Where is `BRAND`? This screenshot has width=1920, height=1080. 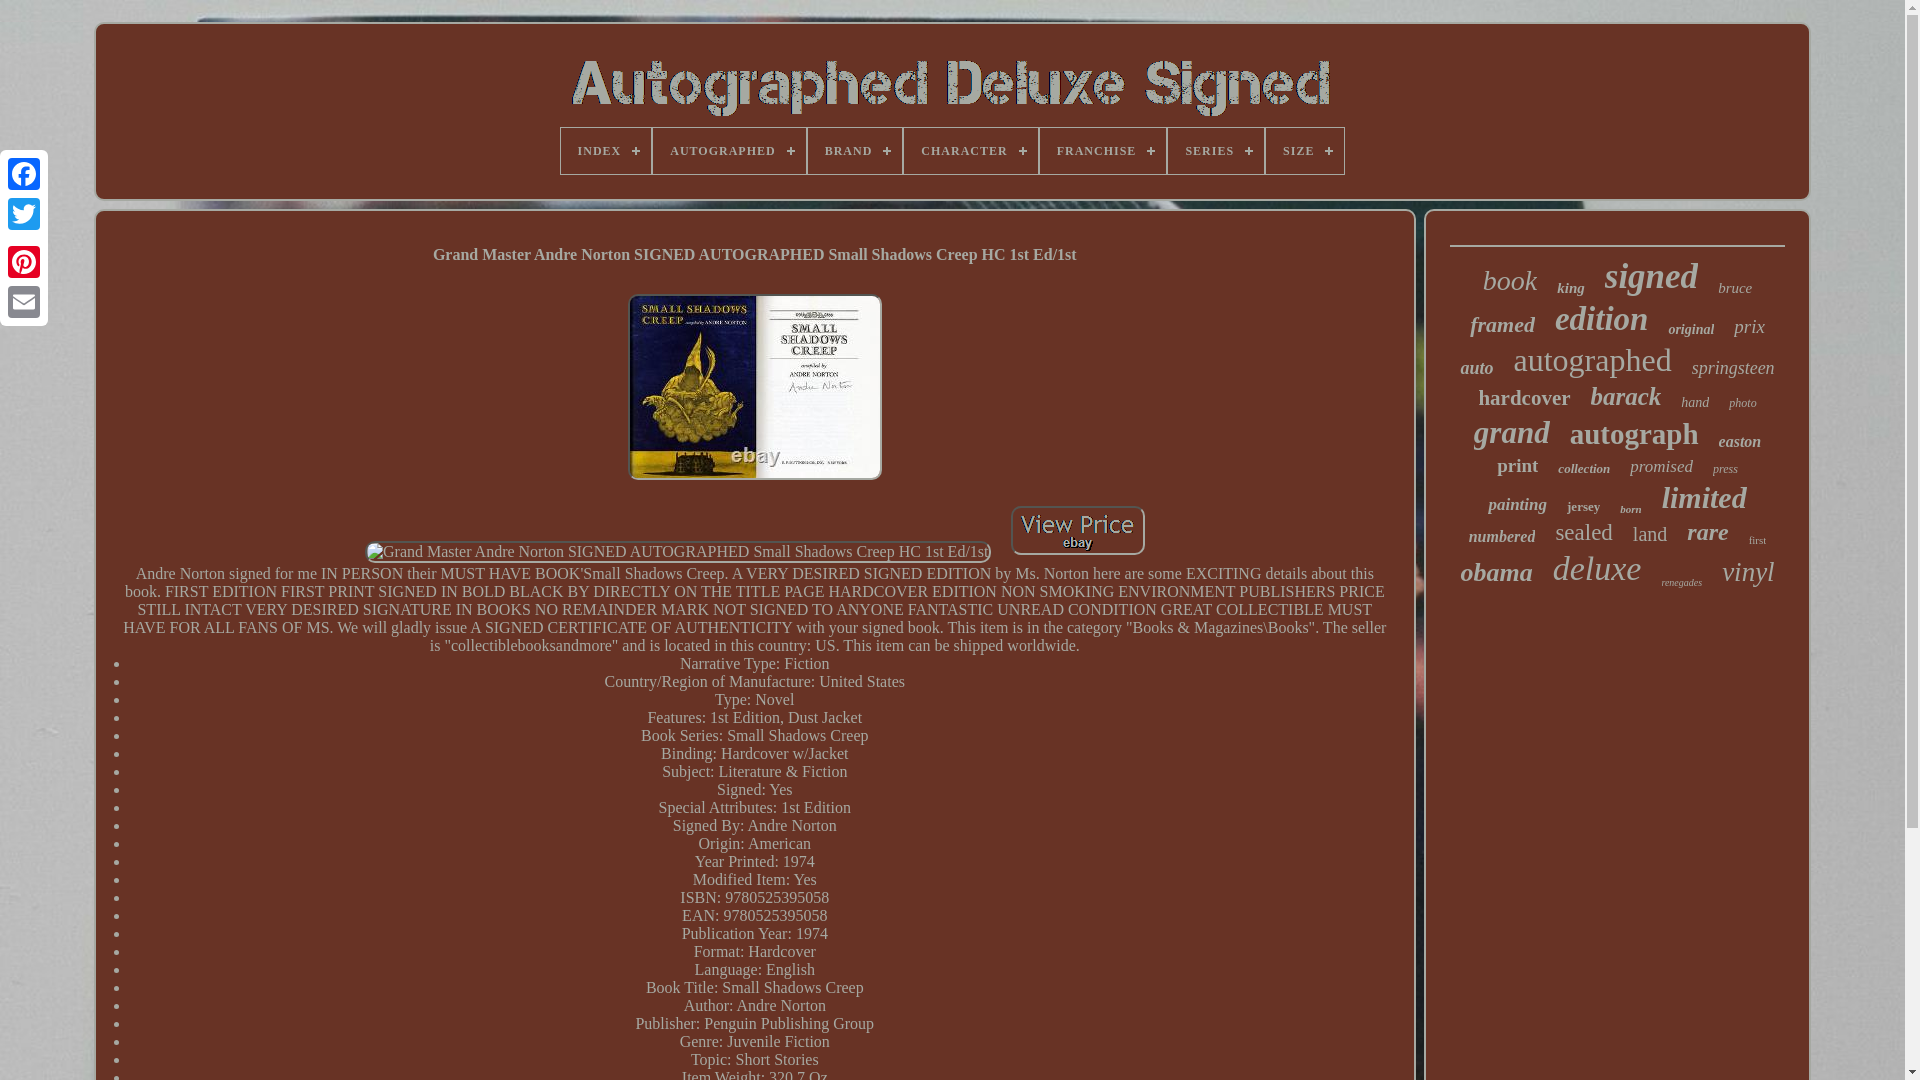
BRAND is located at coordinates (855, 150).